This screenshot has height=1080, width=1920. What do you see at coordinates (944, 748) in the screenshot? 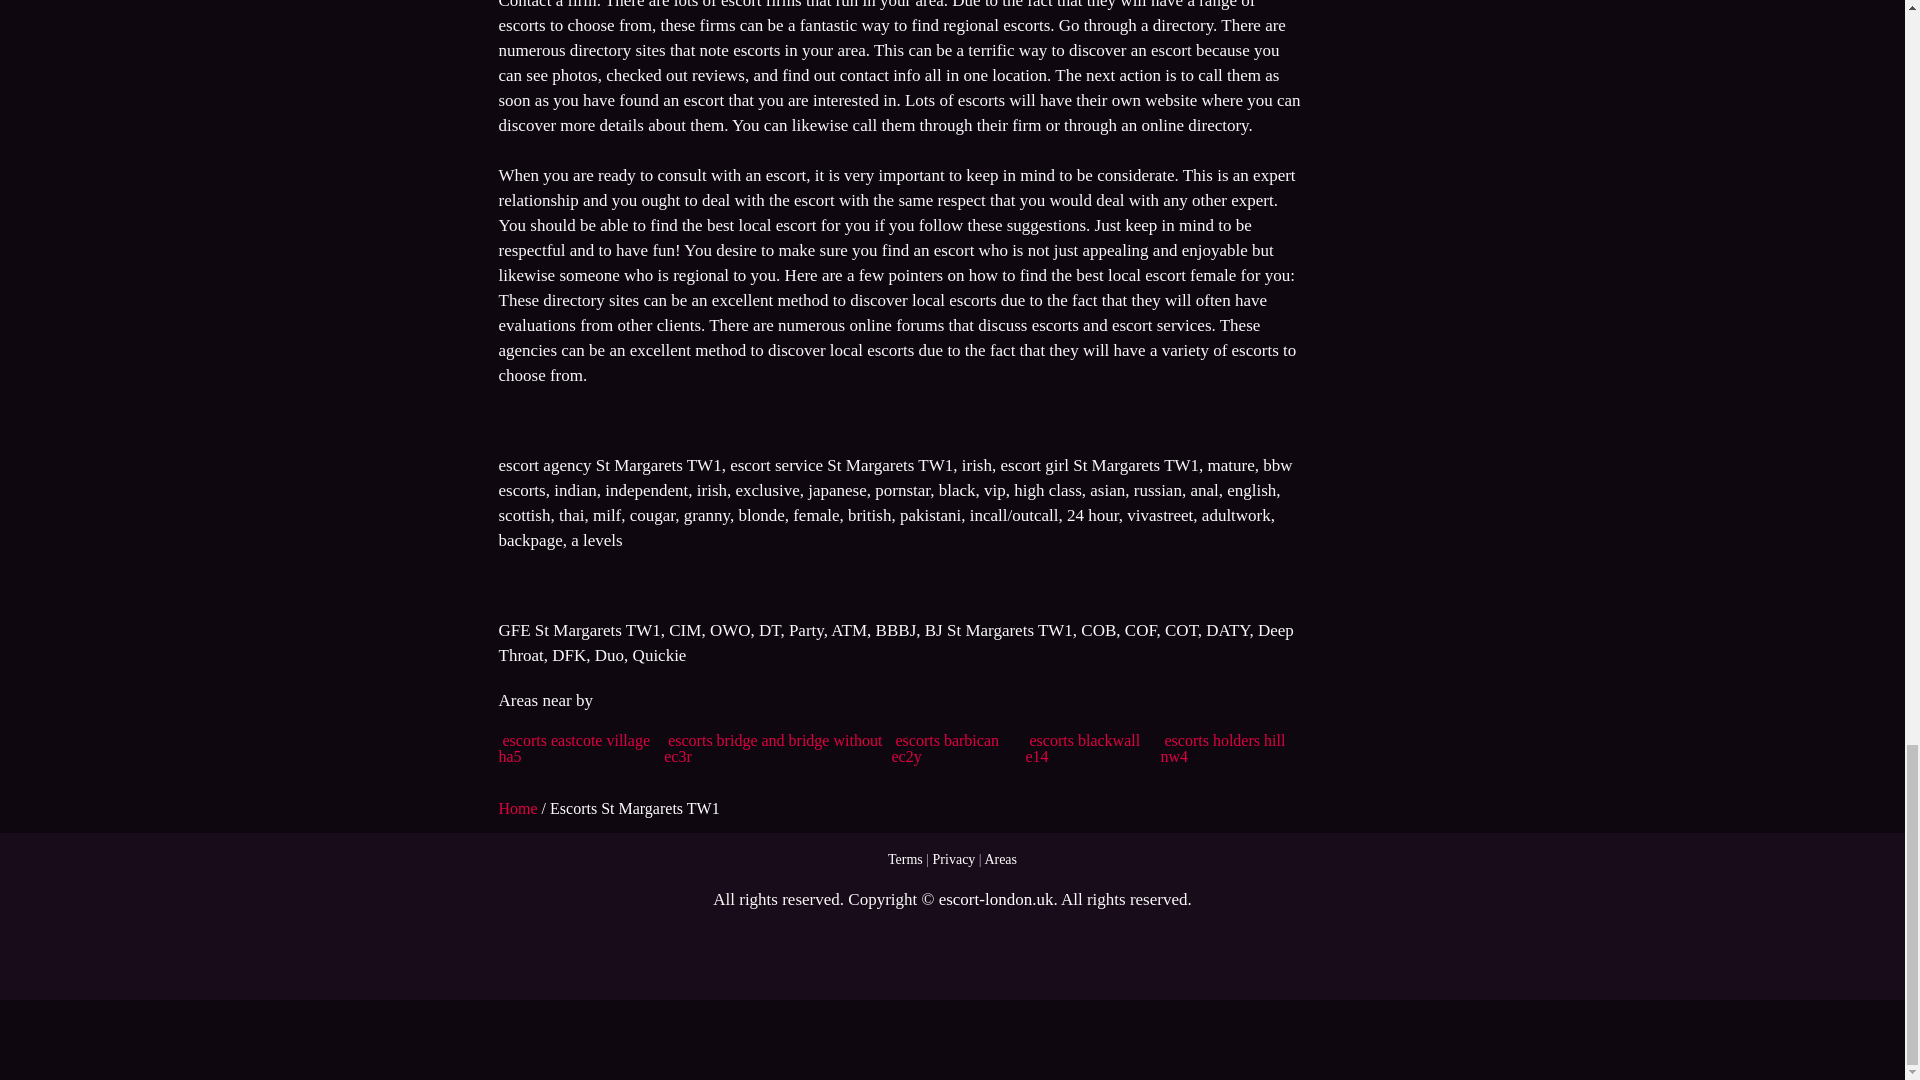
I see `escorts barbican ec2y` at bounding box center [944, 748].